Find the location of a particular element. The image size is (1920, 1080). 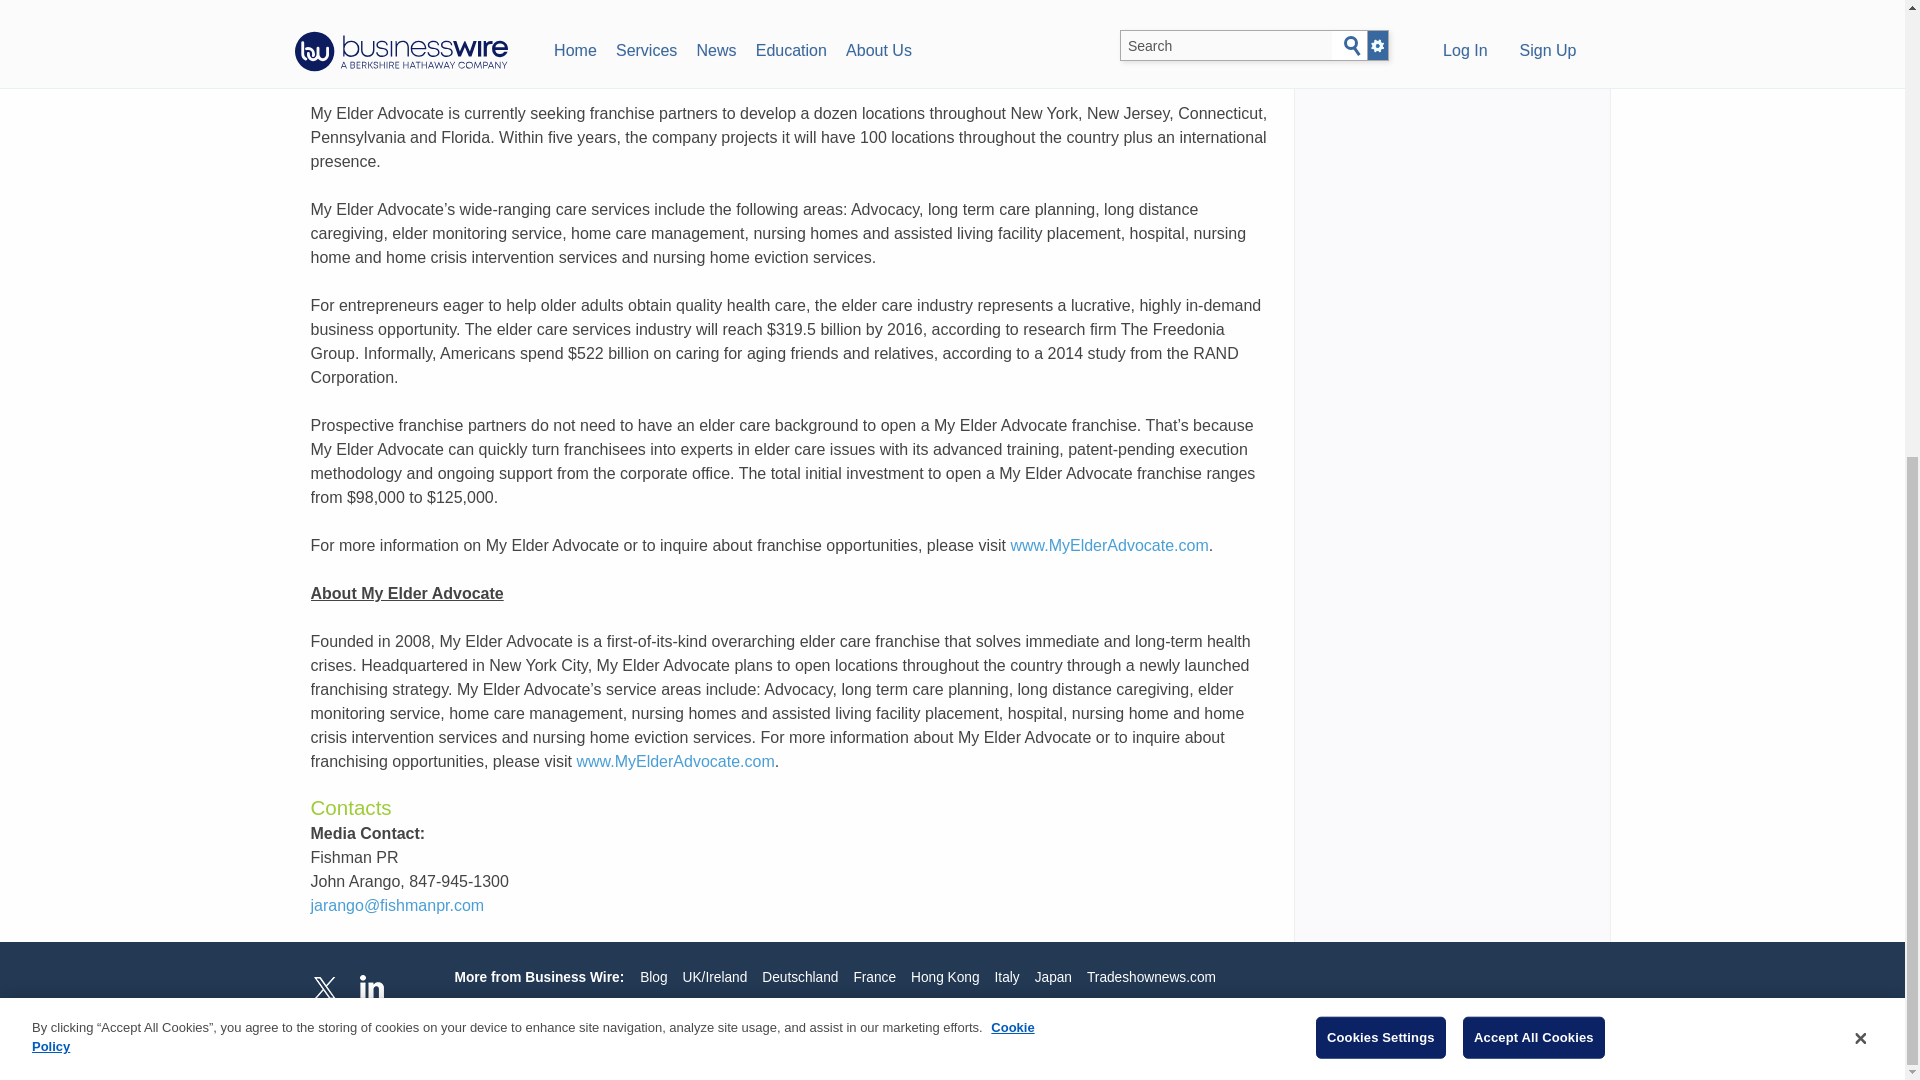

www.MyElderAdvocate.com is located at coordinates (1108, 545).